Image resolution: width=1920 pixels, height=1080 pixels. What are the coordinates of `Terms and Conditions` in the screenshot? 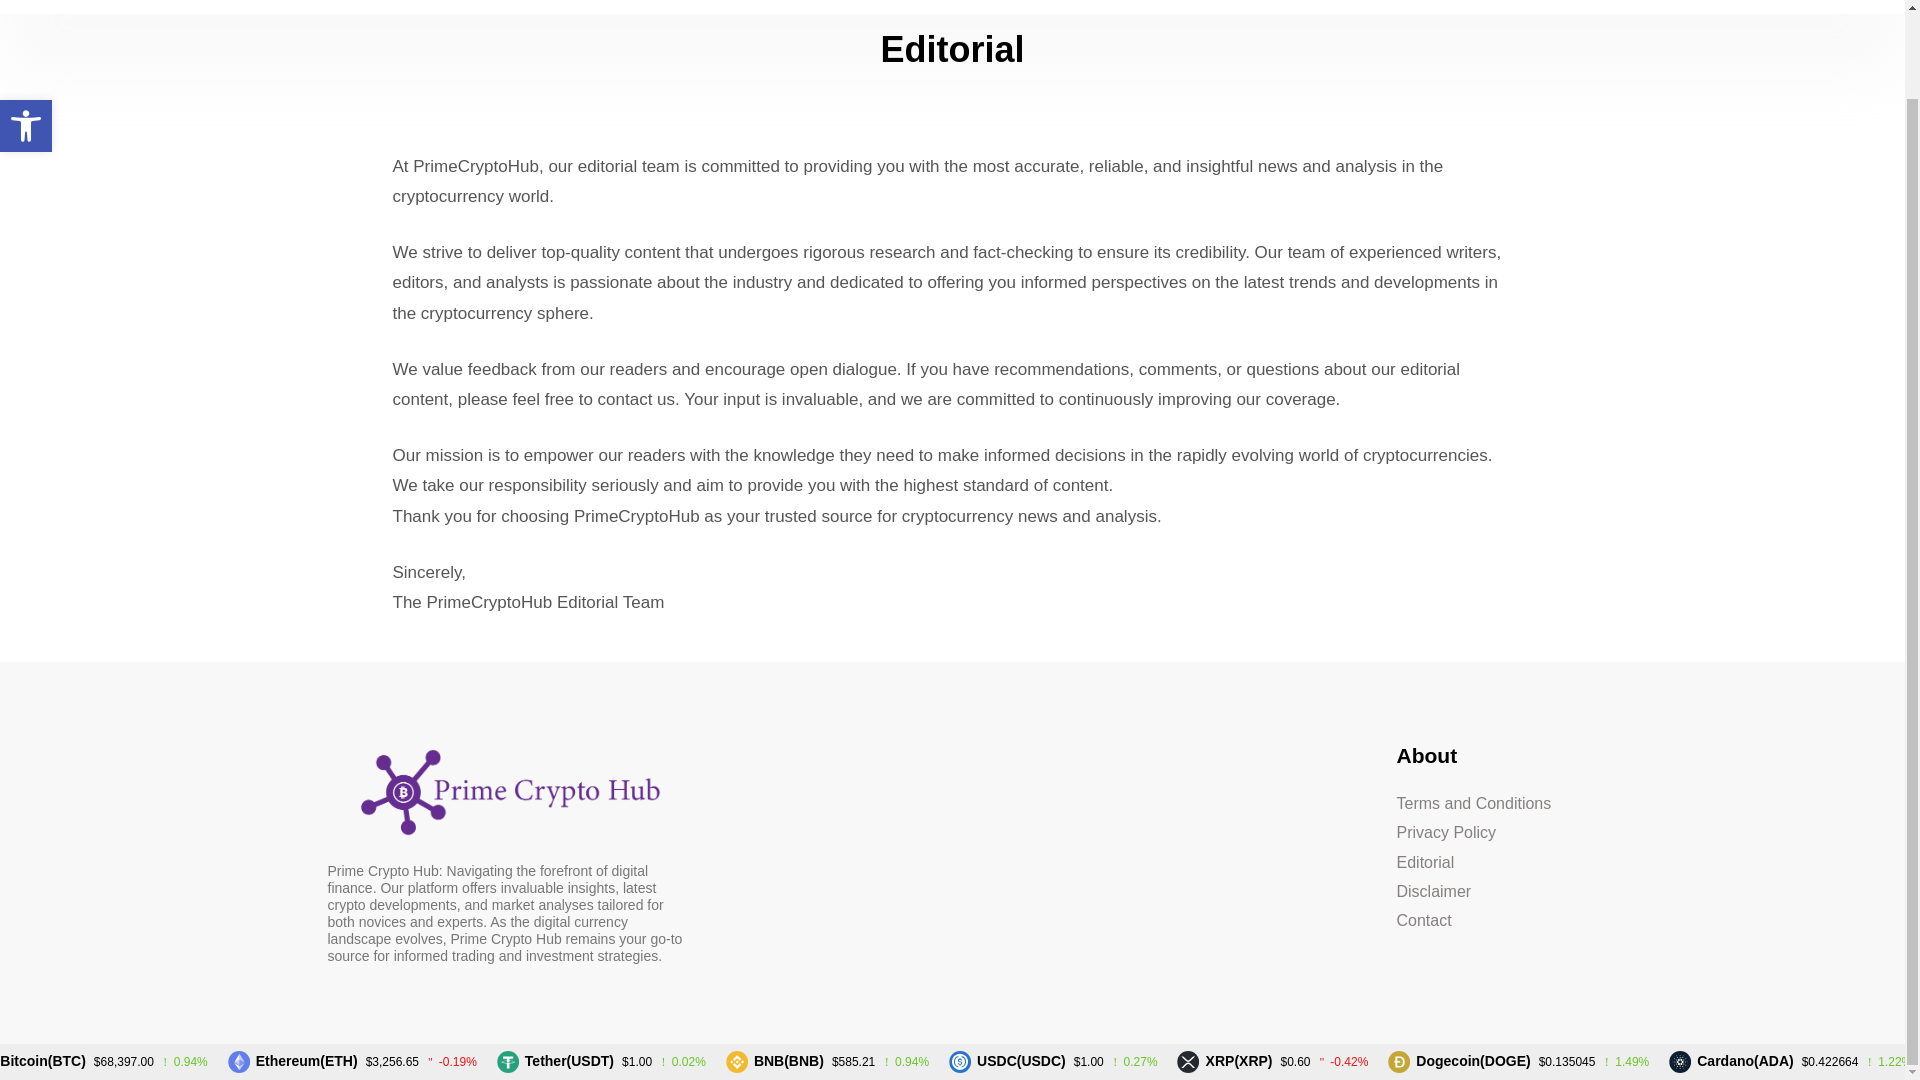 It's located at (26, 32).